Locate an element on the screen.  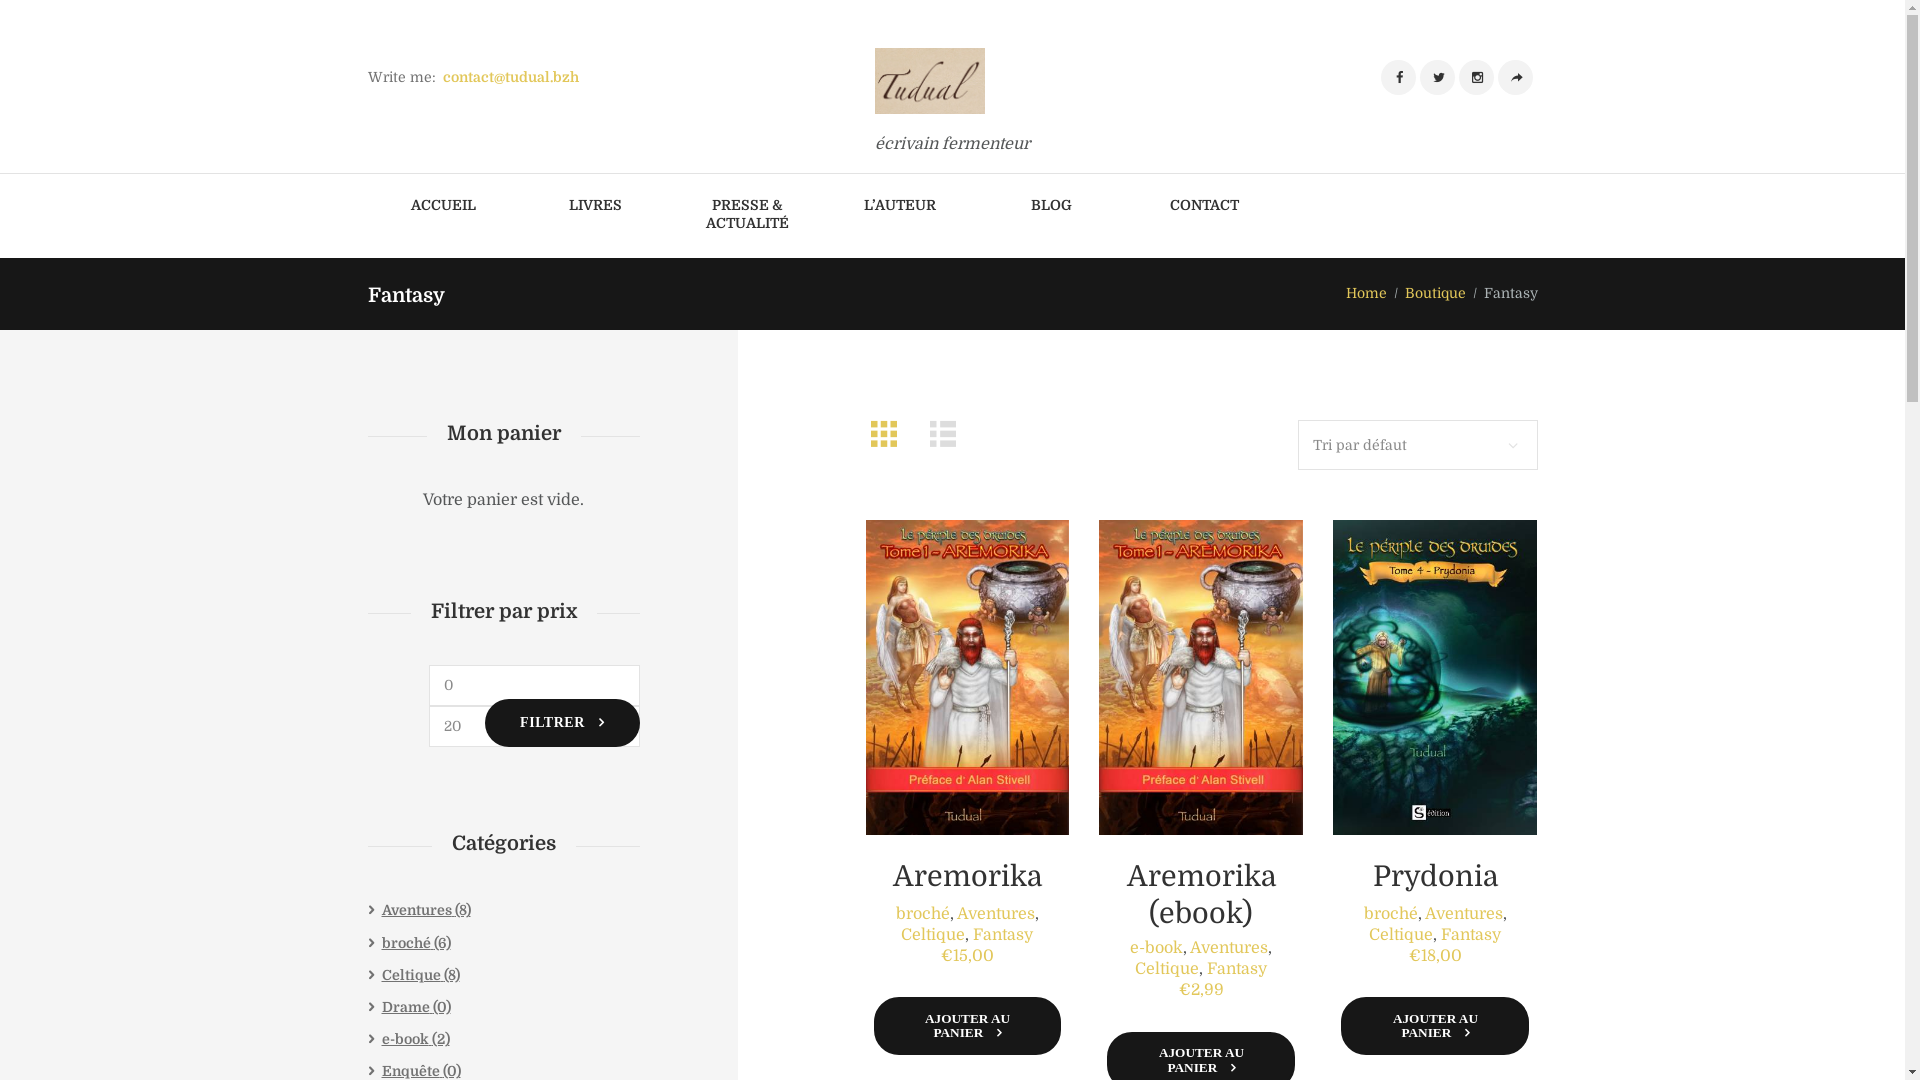
Aremorika (ebook) is located at coordinates (1202, 895).